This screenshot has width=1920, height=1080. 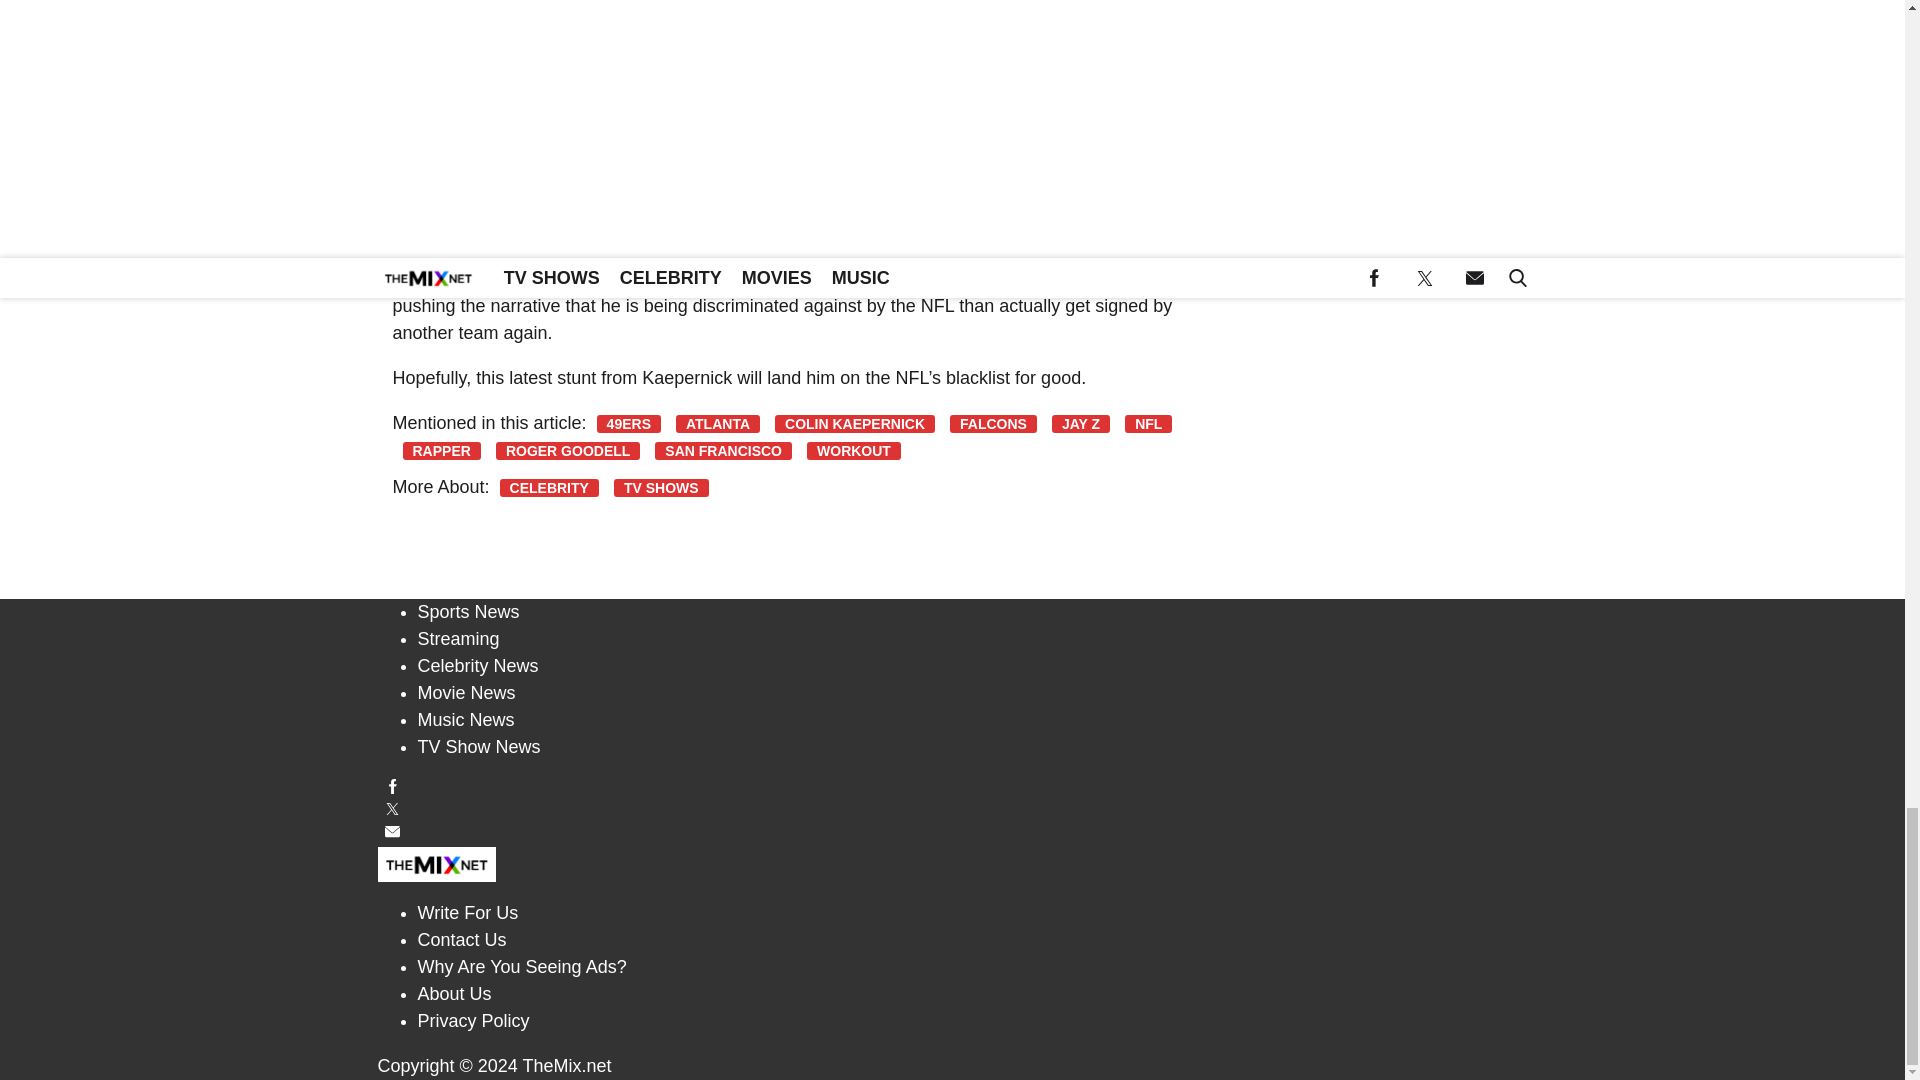 What do you see at coordinates (469, 612) in the screenshot?
I see `Sports News` at bounding box center [469, 612].